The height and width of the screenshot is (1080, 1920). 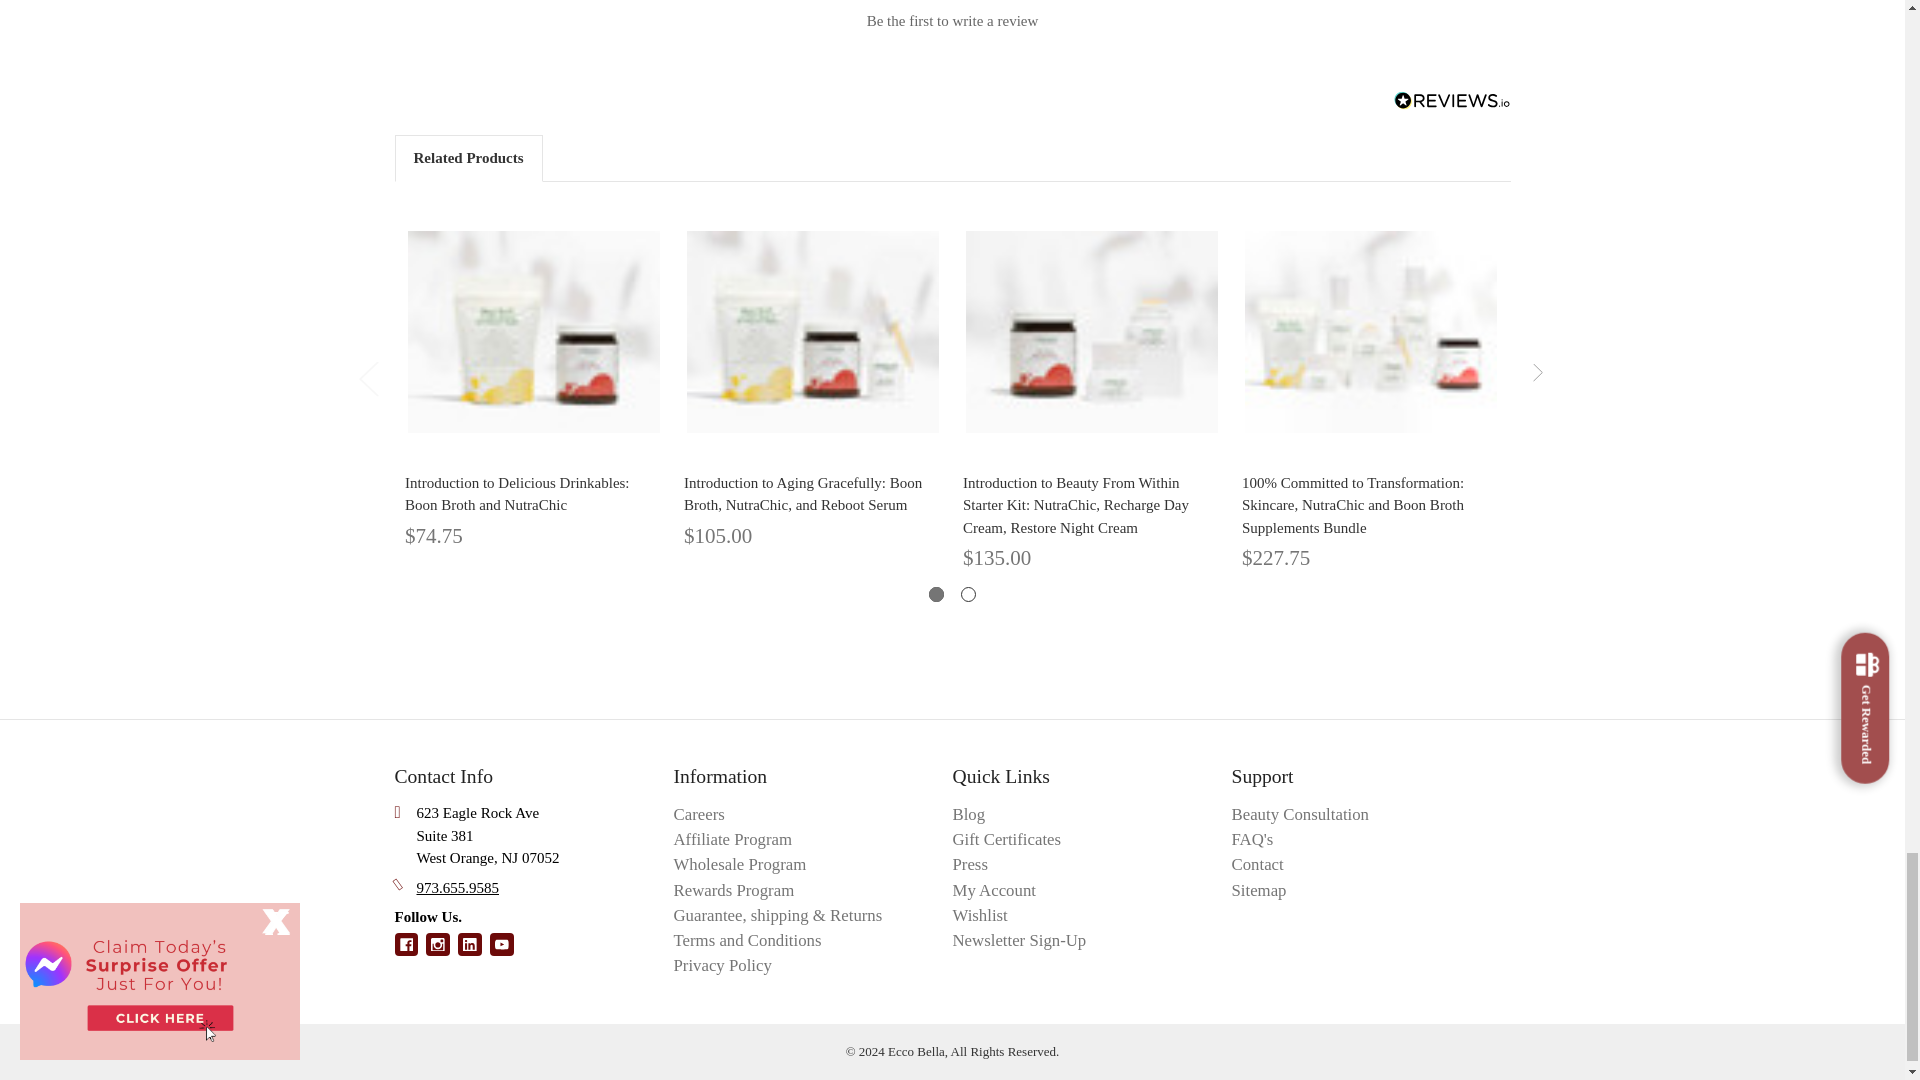 What do you see at coordinates (469, 944) in the screenshot?
I see `linkedin` at bounding box center [469, 944].